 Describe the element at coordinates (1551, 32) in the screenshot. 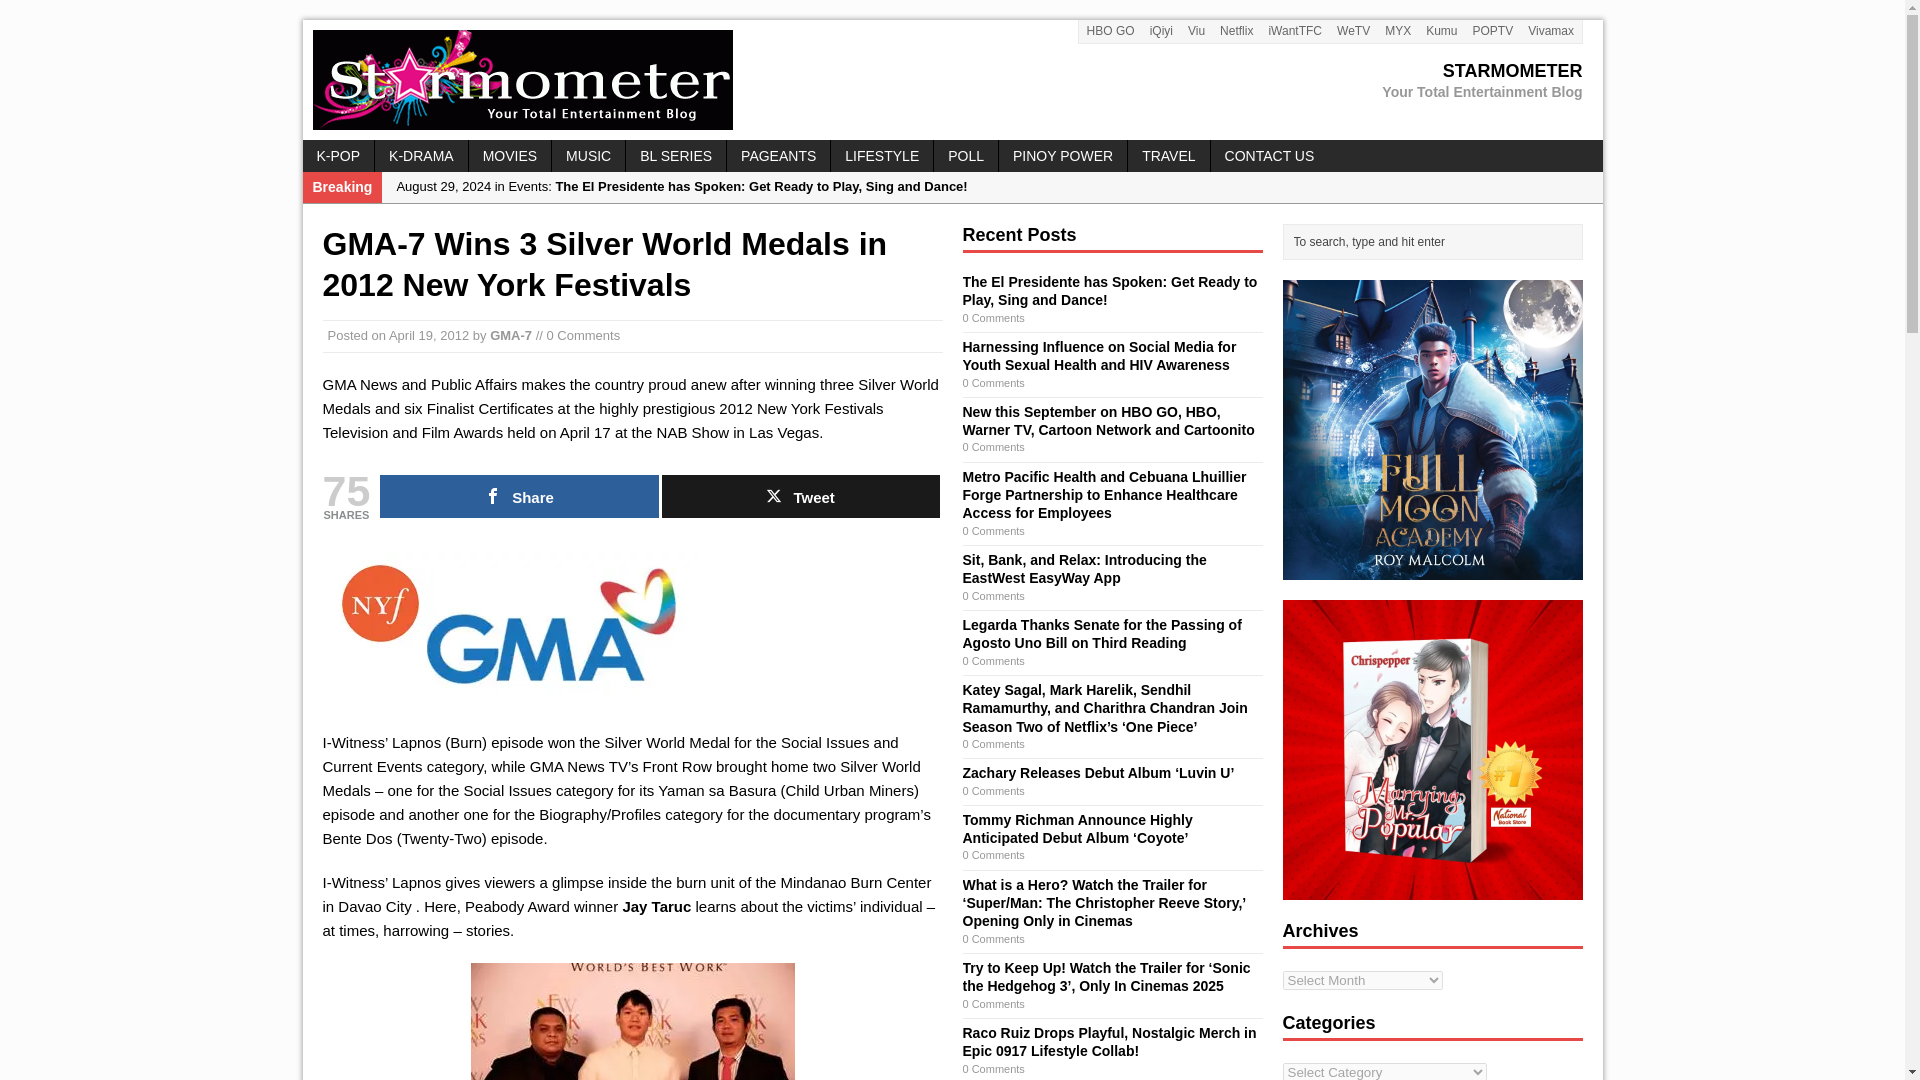

I see `Kumu` at that location.